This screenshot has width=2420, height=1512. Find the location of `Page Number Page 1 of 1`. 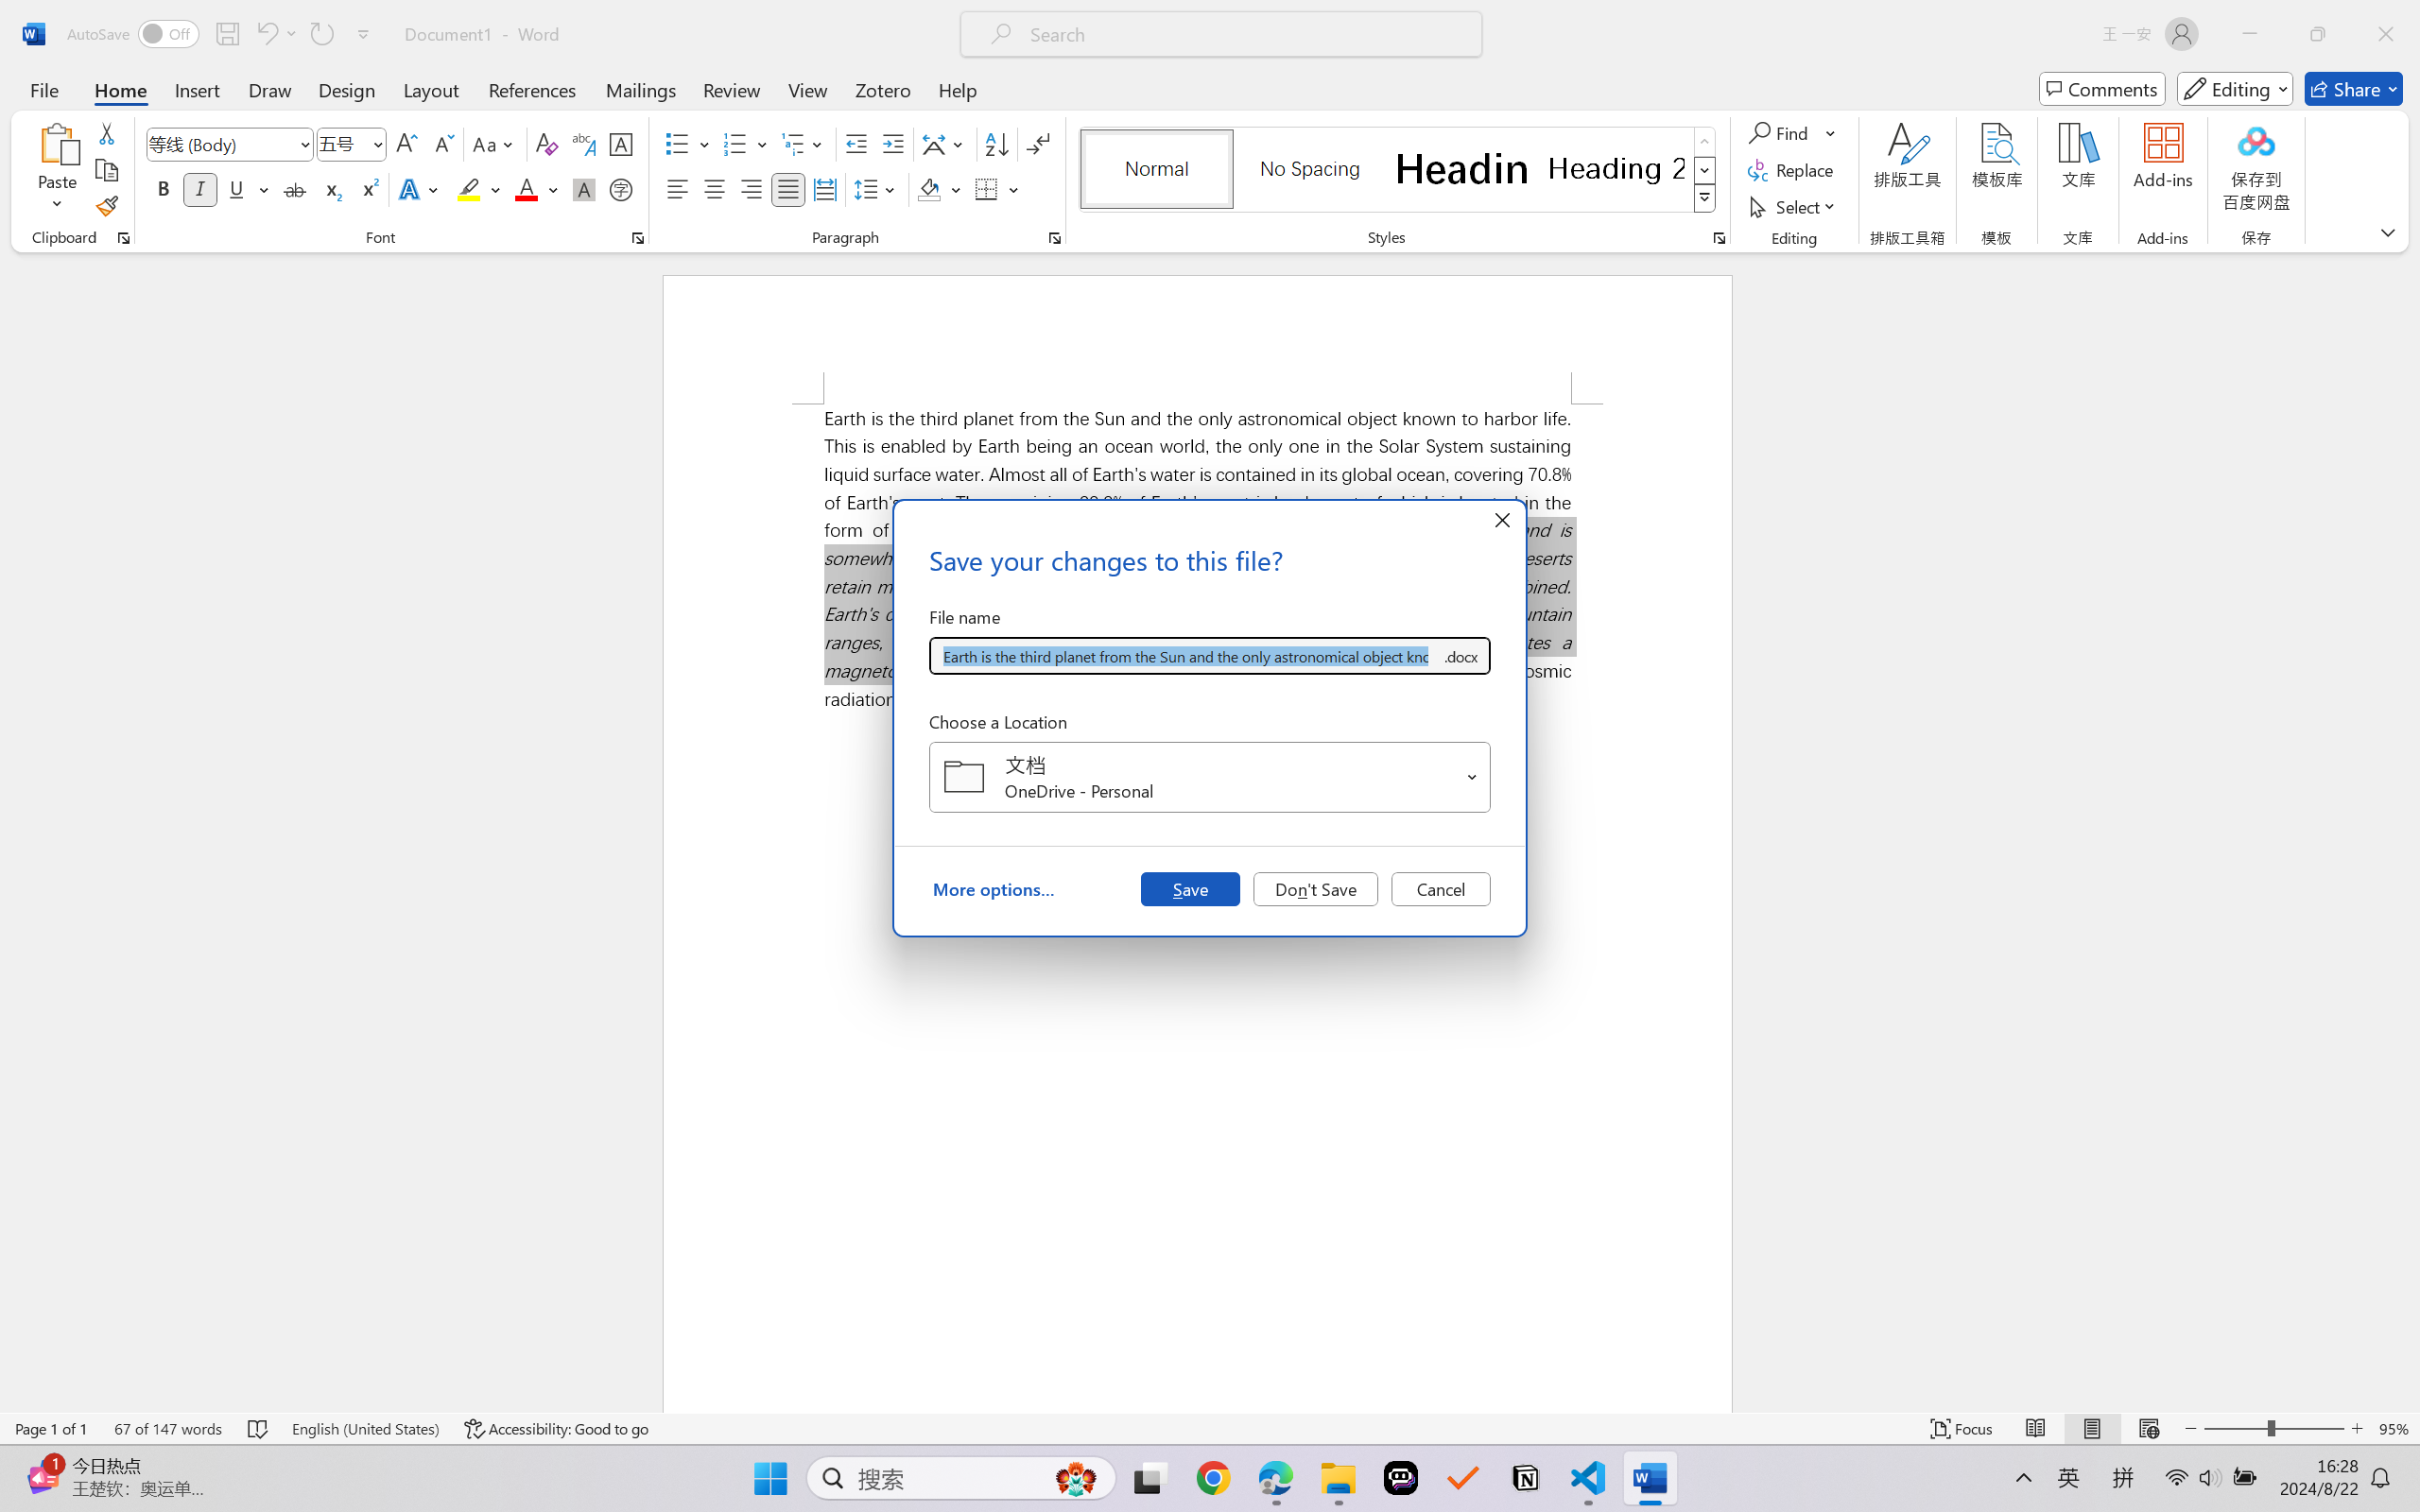

Page Number Page 1 of 1 is located at coordinates (51, 1429).